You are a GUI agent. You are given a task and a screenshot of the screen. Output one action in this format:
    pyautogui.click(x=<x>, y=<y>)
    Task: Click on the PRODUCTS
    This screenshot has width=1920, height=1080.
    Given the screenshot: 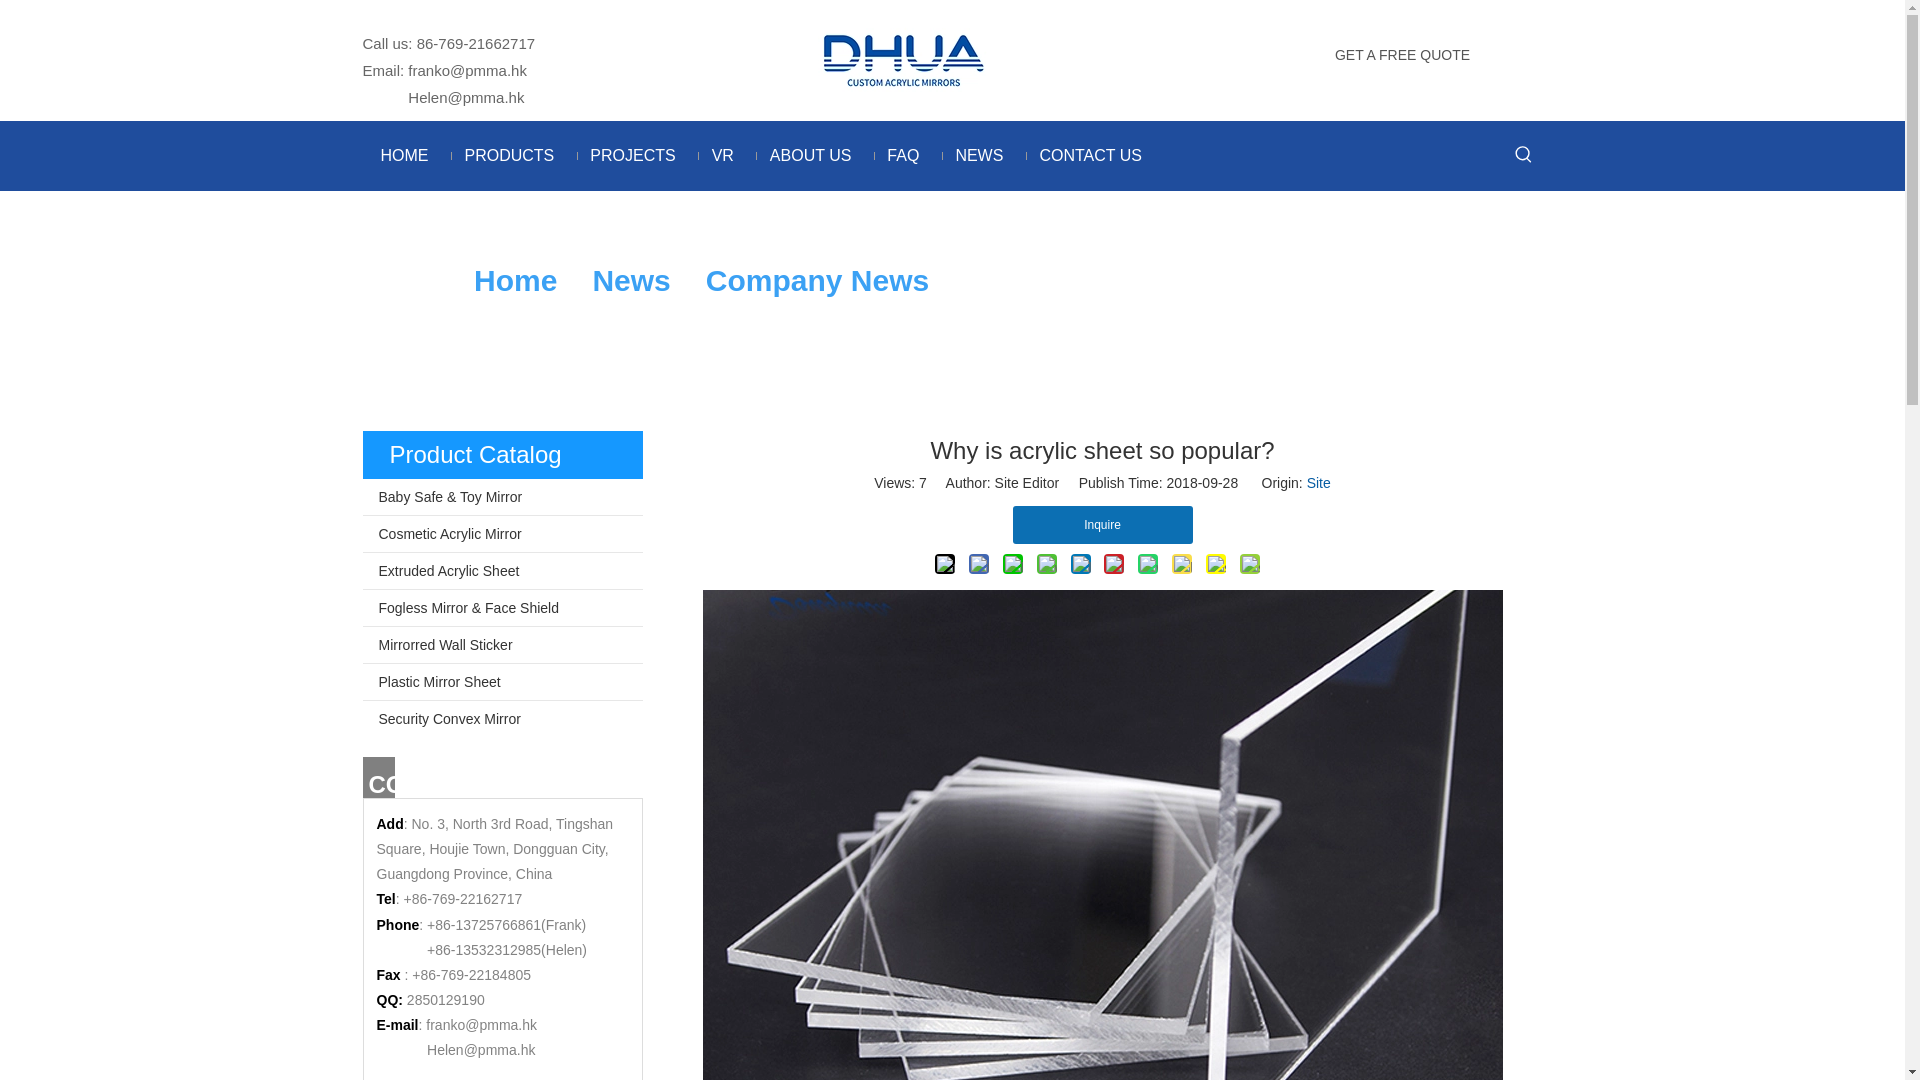 What is the action you would take?
    pyautogui.click(x=508, y=156)
    